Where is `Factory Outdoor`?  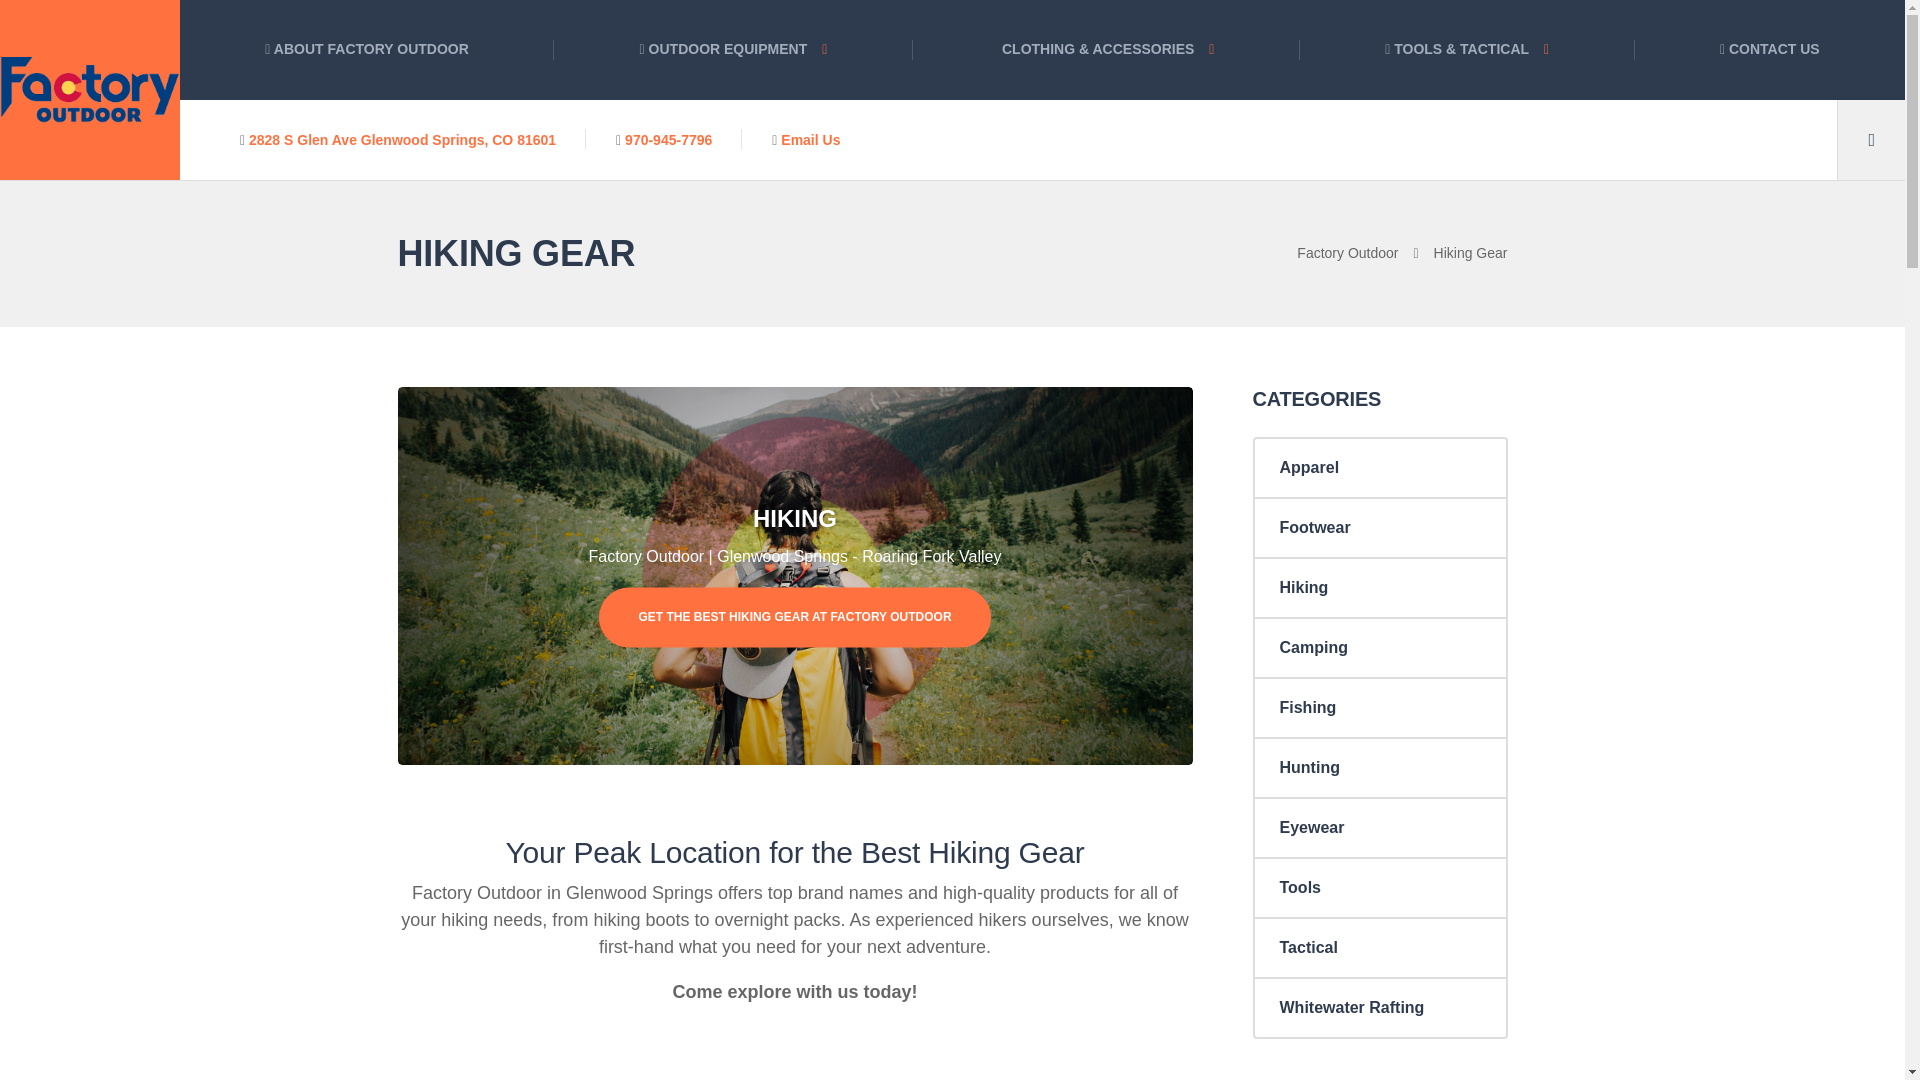
Factory Outdoor is located at coordinates (1364, 253).